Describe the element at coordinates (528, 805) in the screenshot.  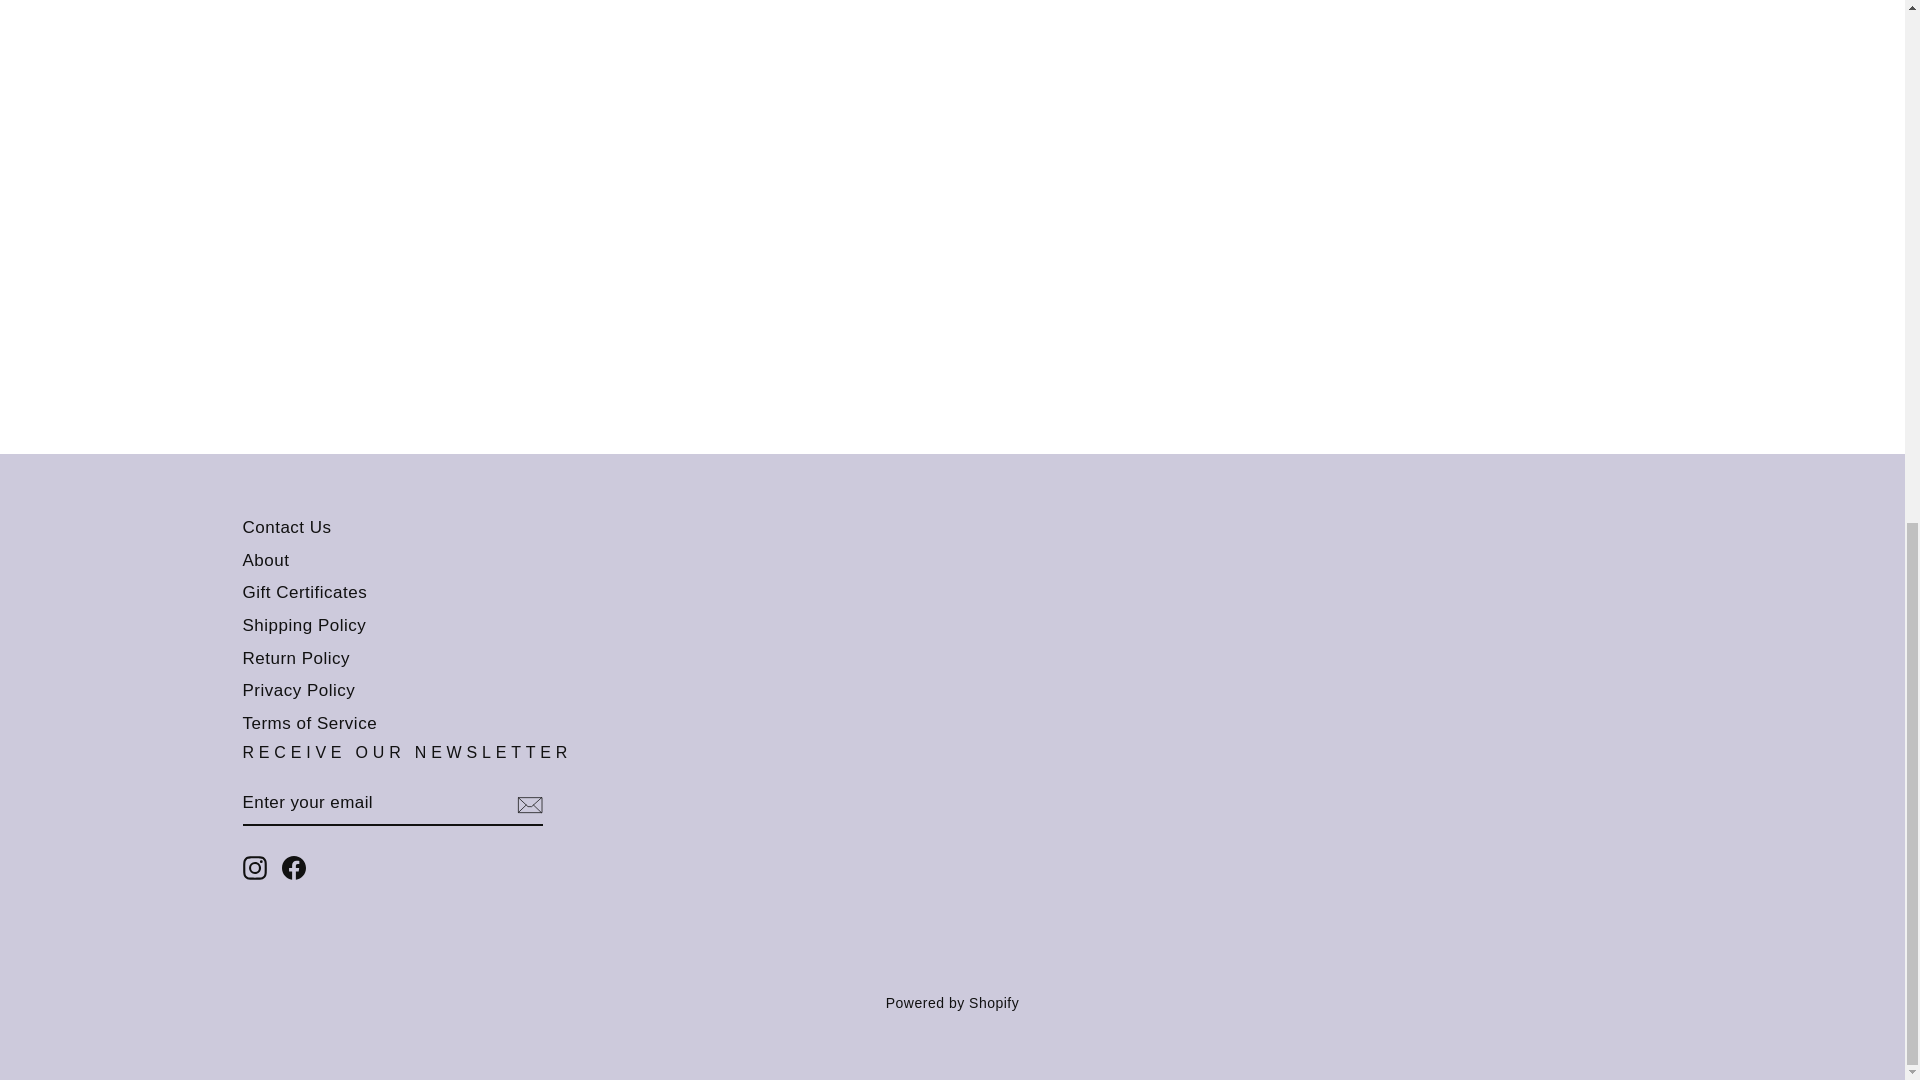
I see `icon-email` at that location.